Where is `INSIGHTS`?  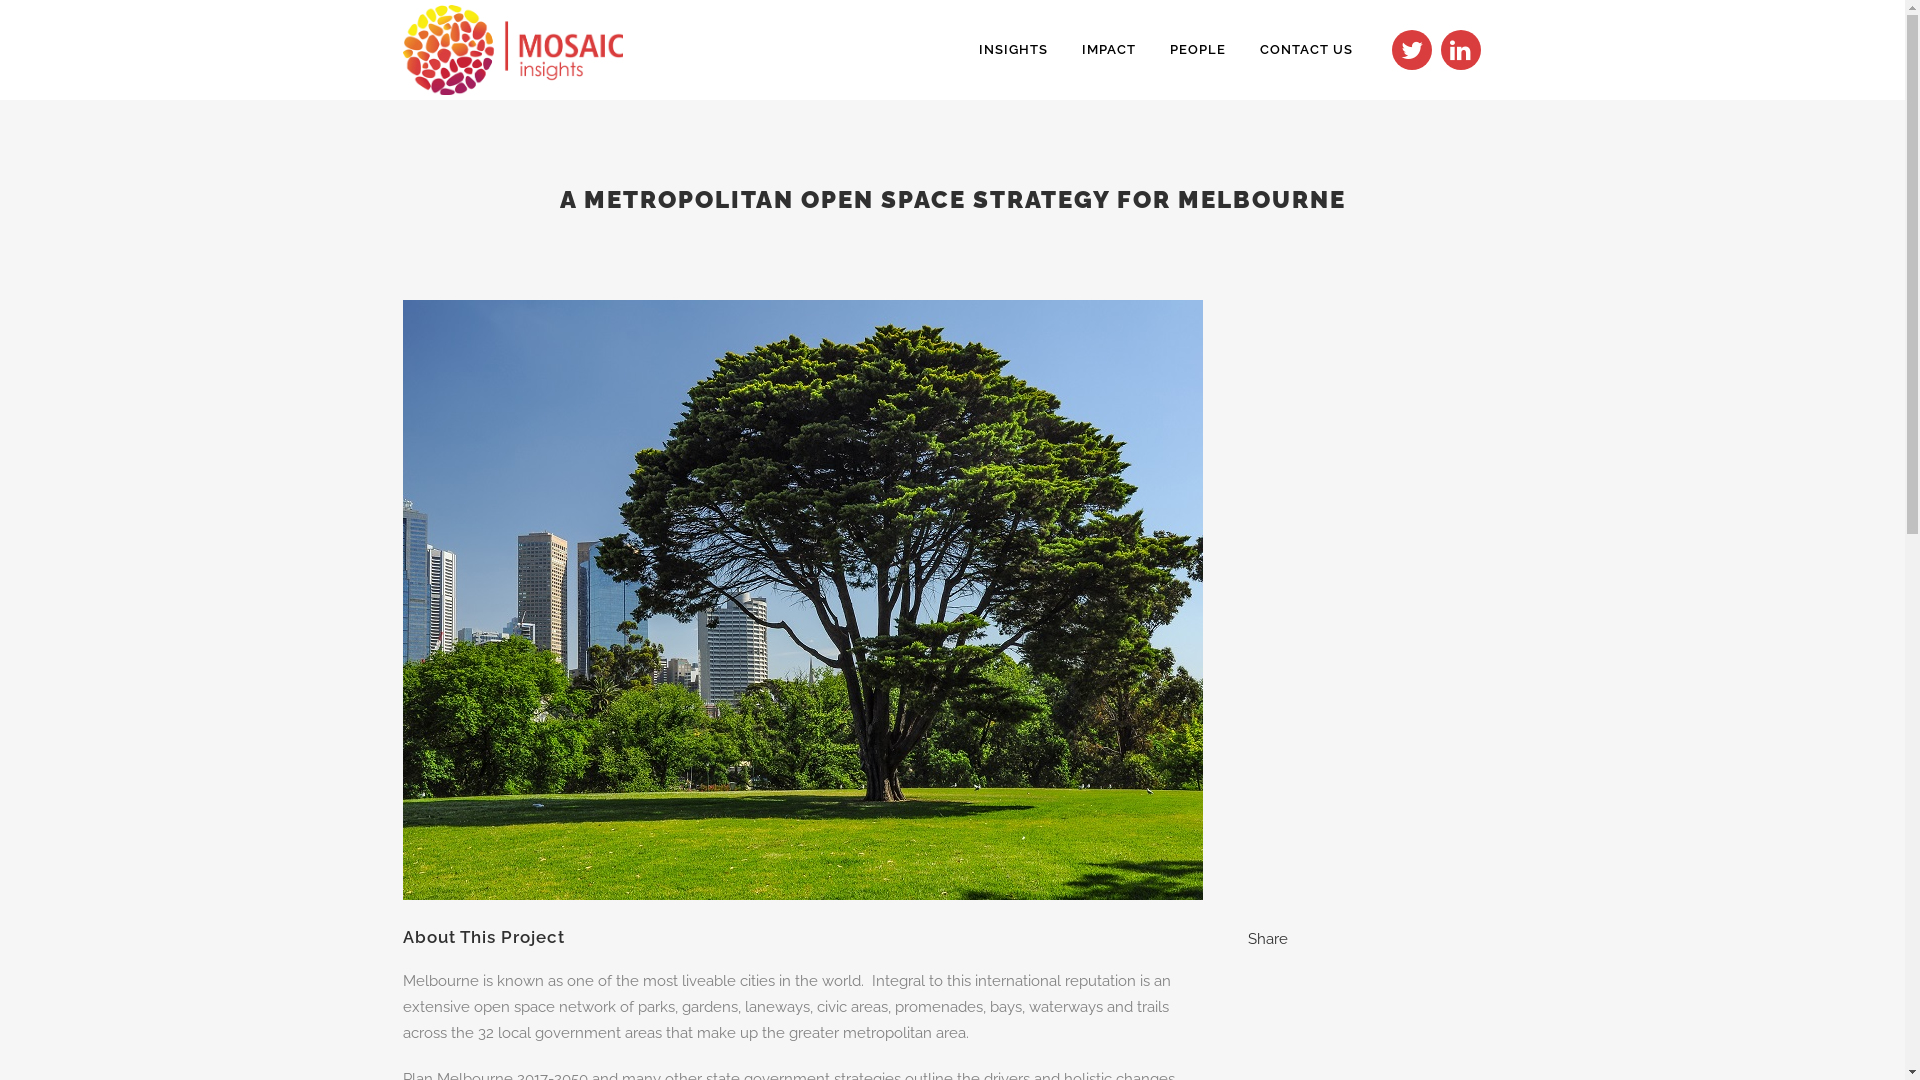 INSIGHTS is located at coordinates (1014, 50).